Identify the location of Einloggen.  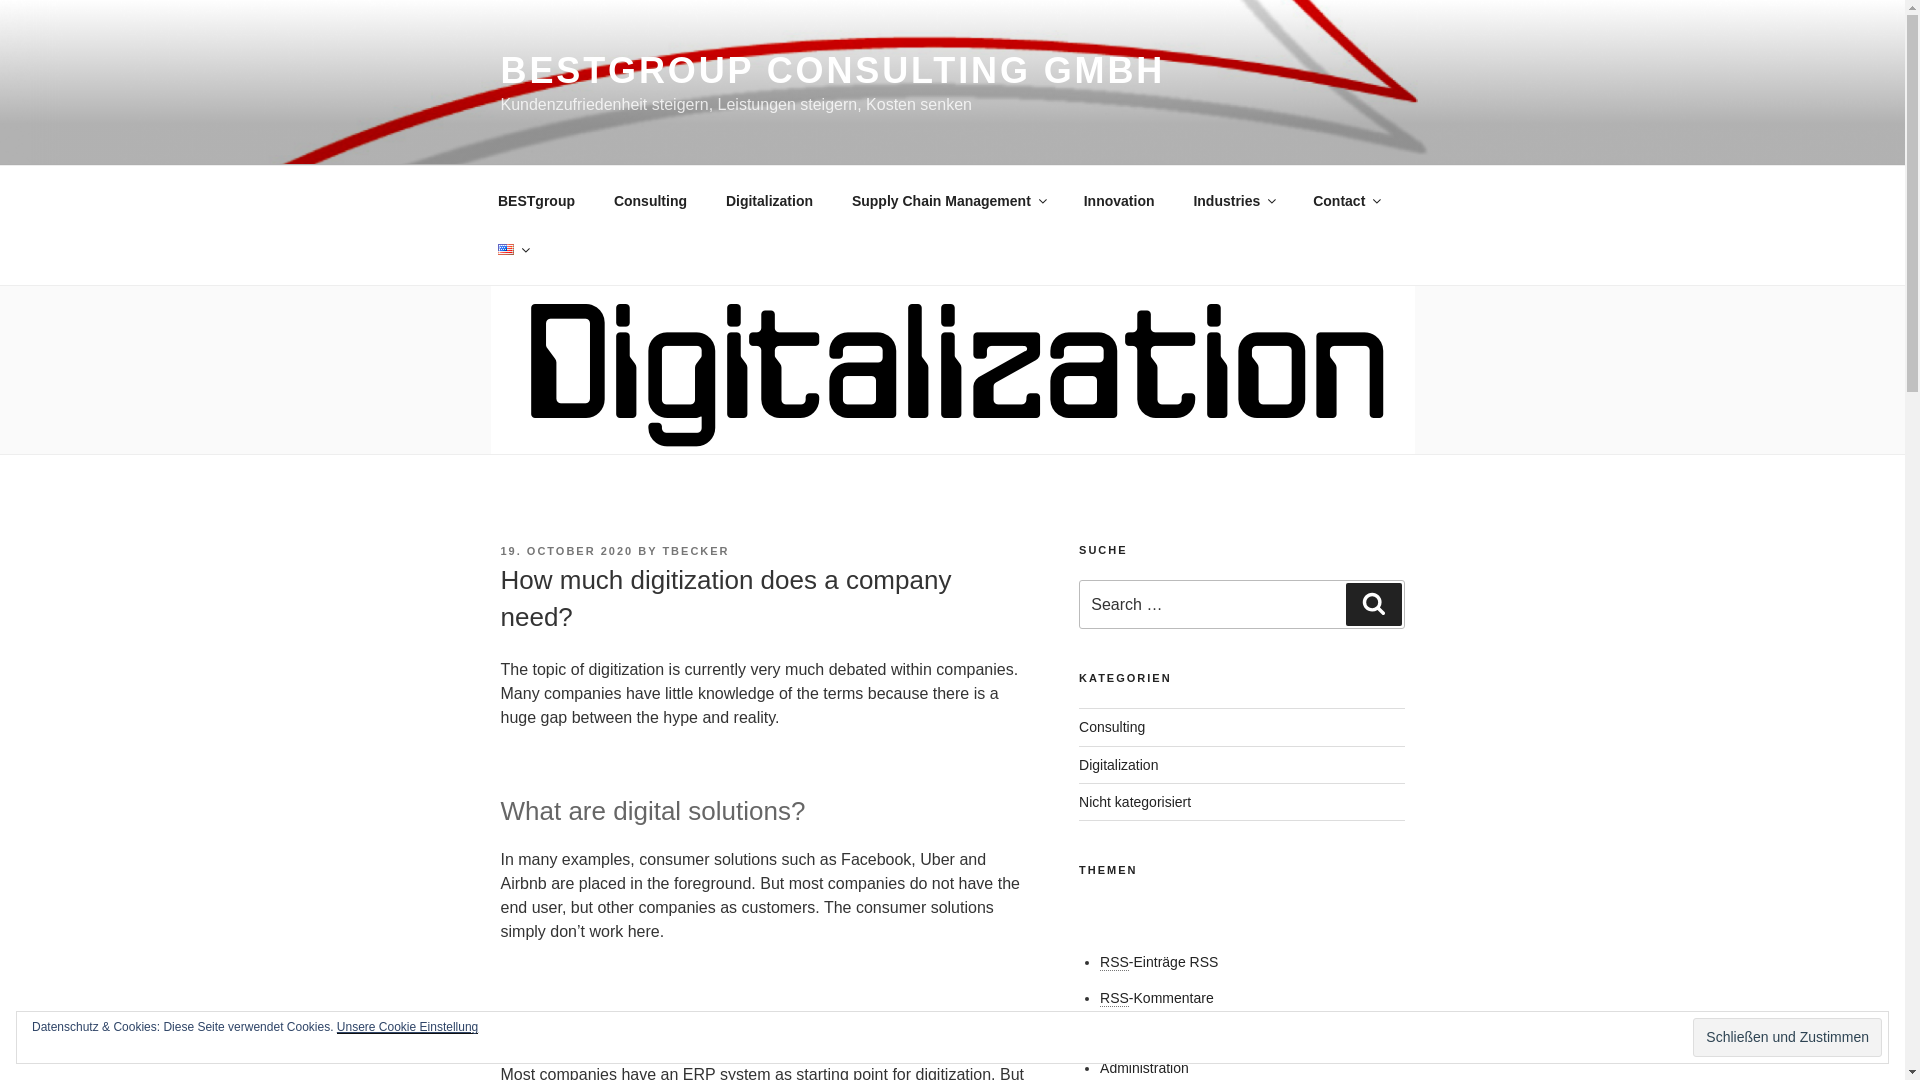
(1130, 1032).